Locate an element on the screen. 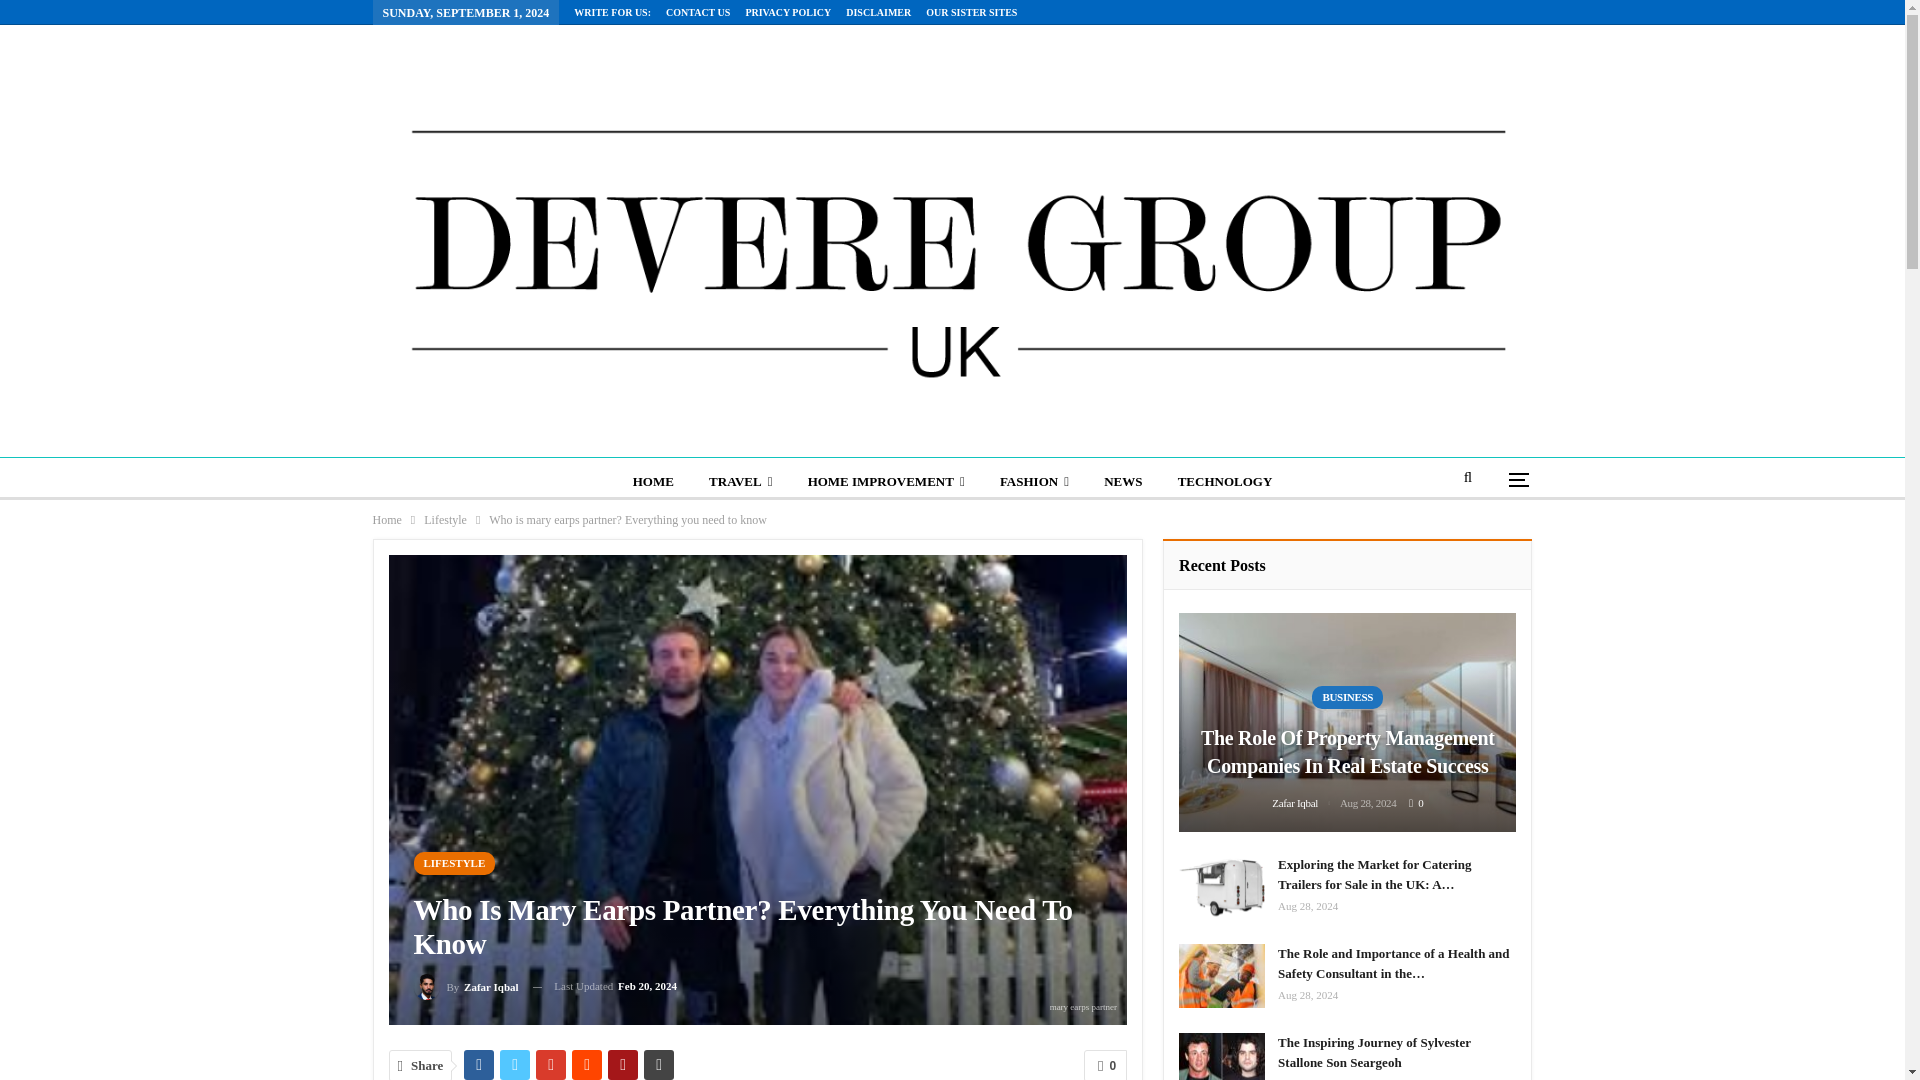 This screenshot has width=1920, height=1080. TRAVEL is located at coordinates (740, 482).